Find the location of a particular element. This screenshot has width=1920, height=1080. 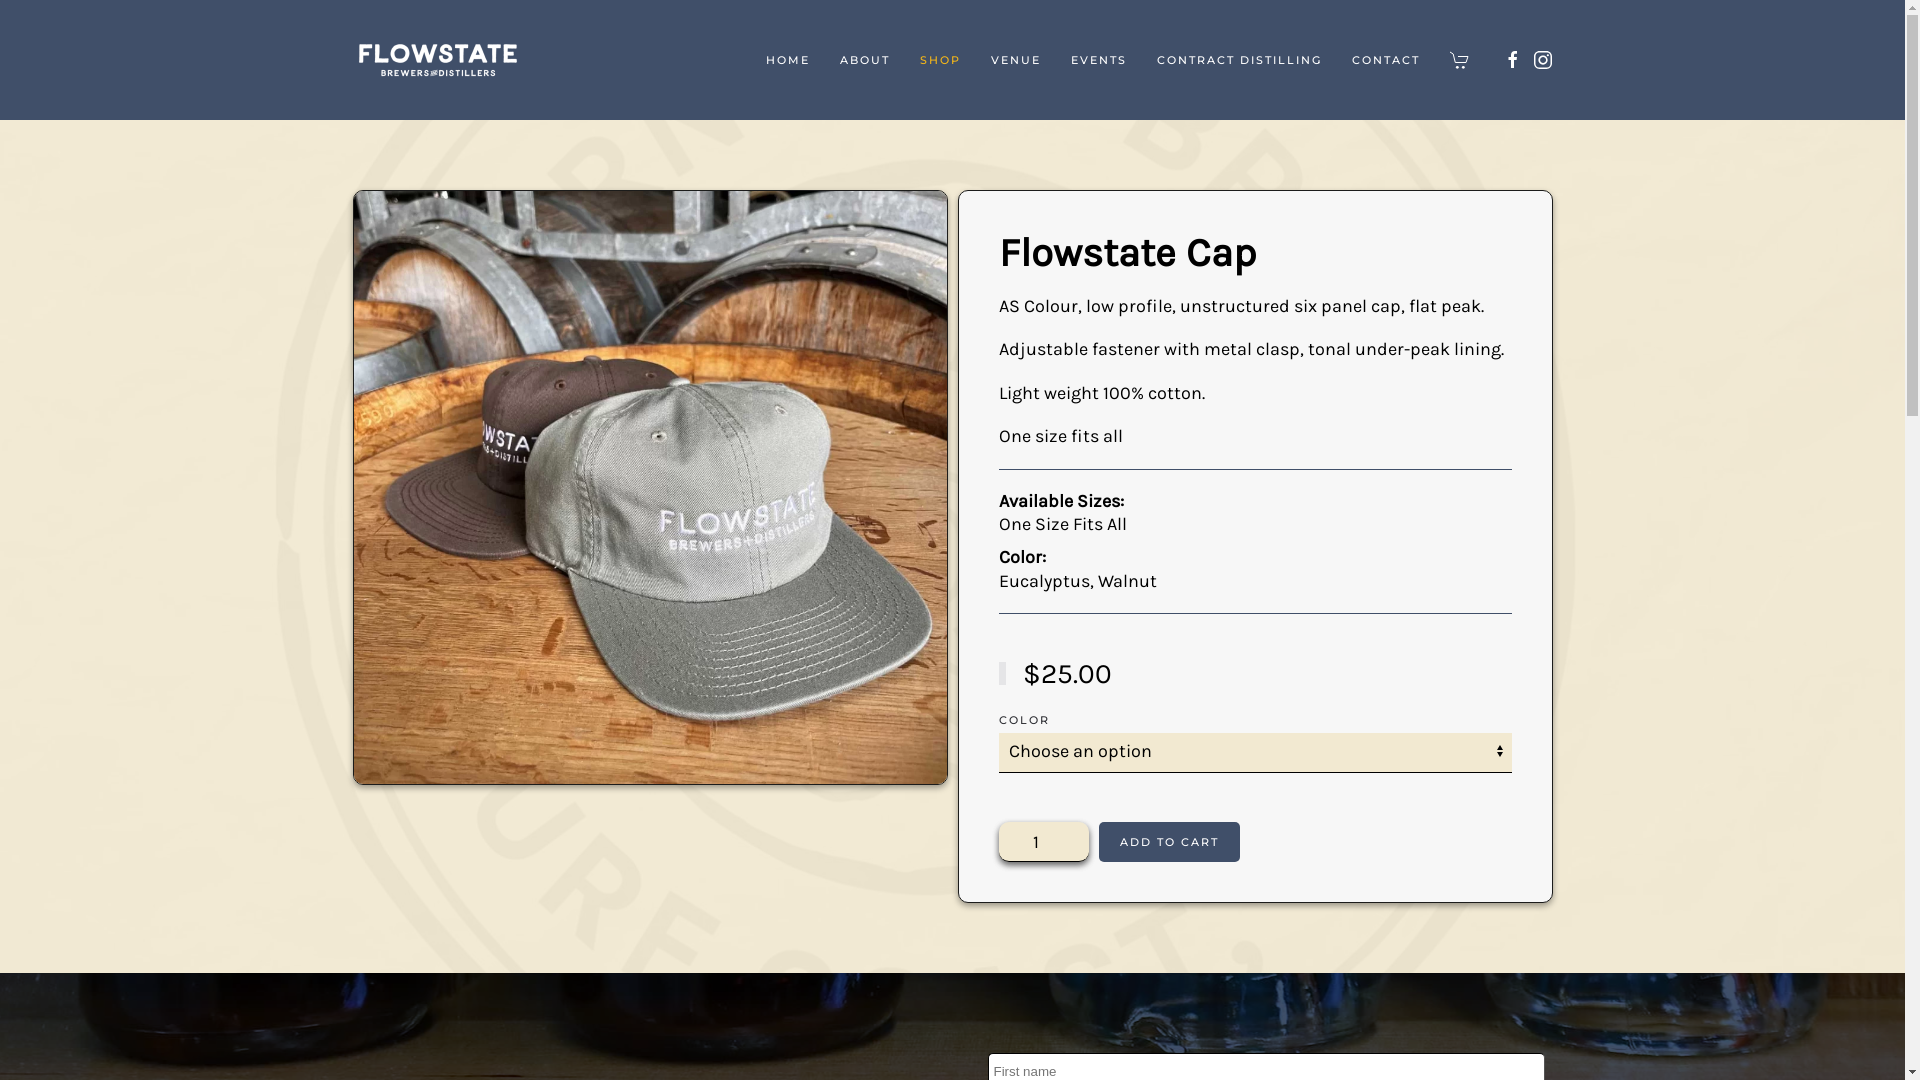

EVENTS is located at coordinates (1099, 60).